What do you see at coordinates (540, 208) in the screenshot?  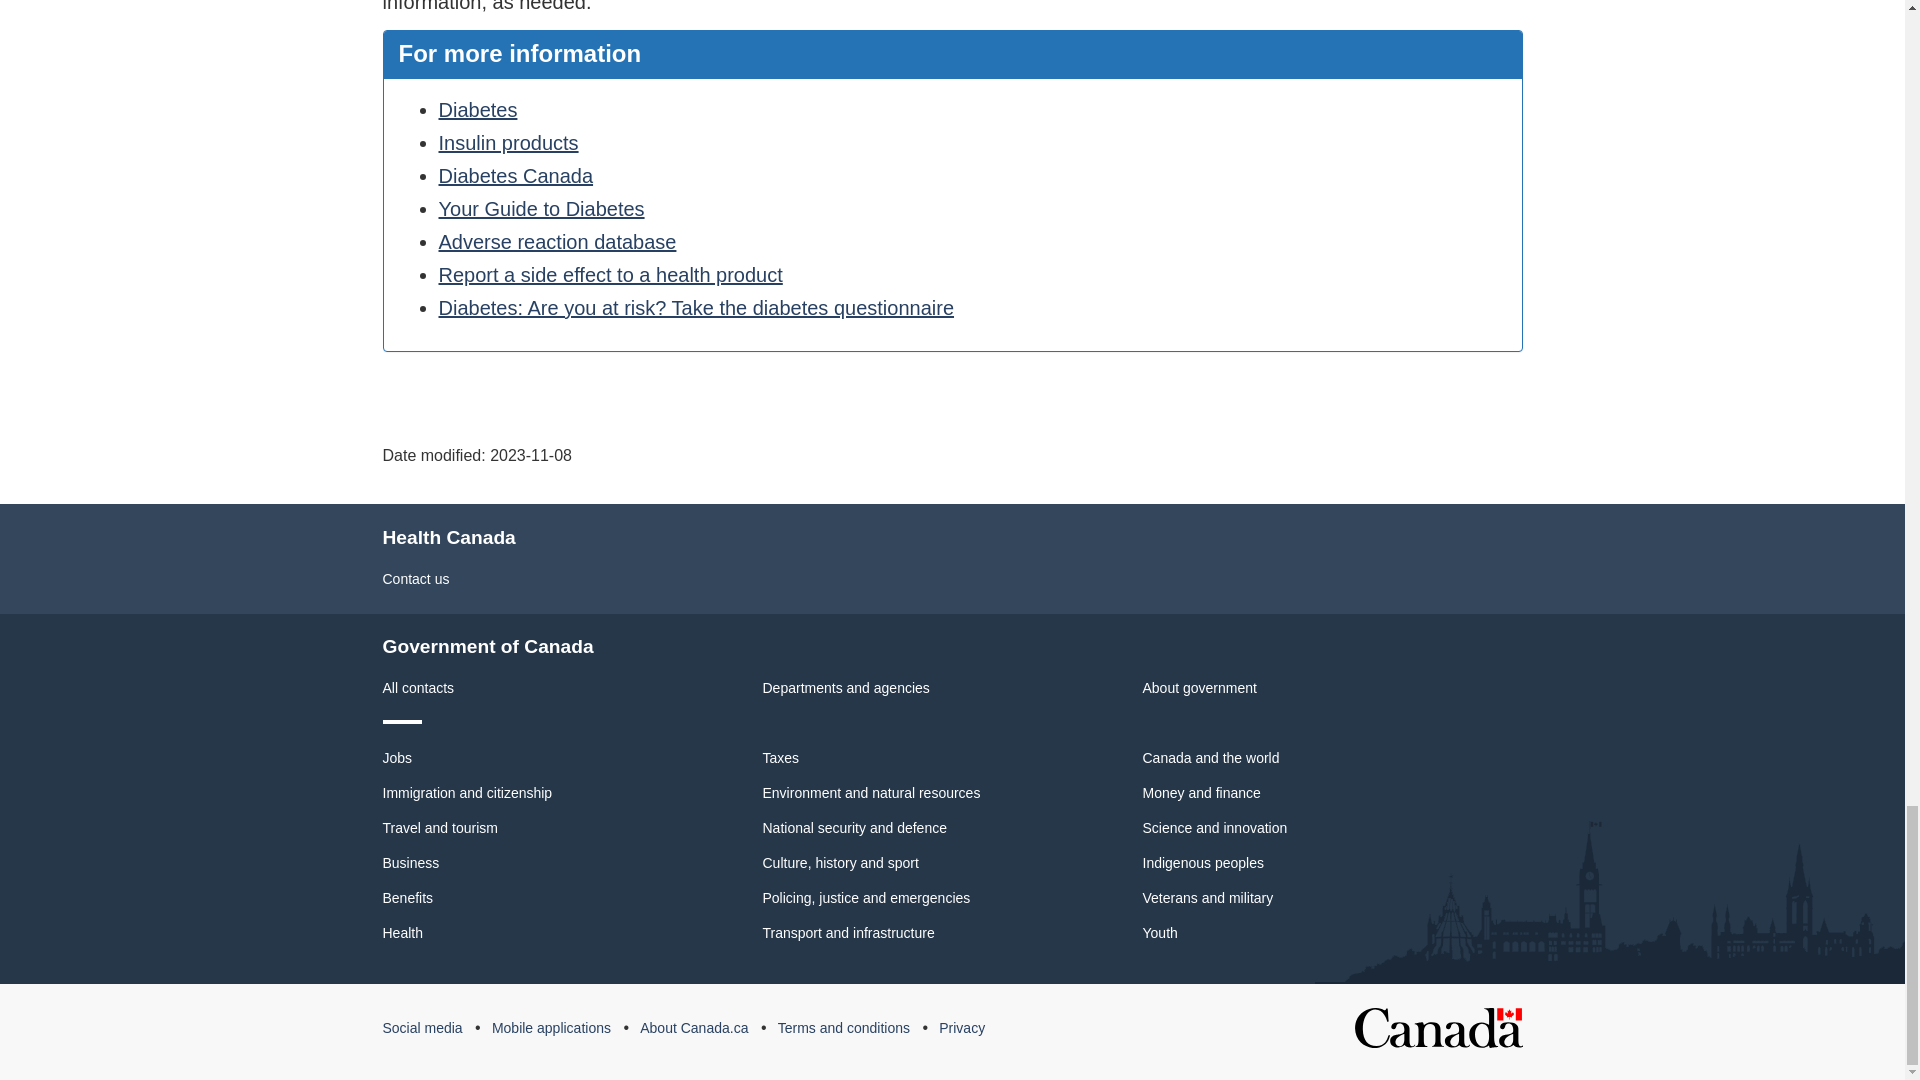 I see `Your Guide to Diabetes` at bounding box center [540, 208].